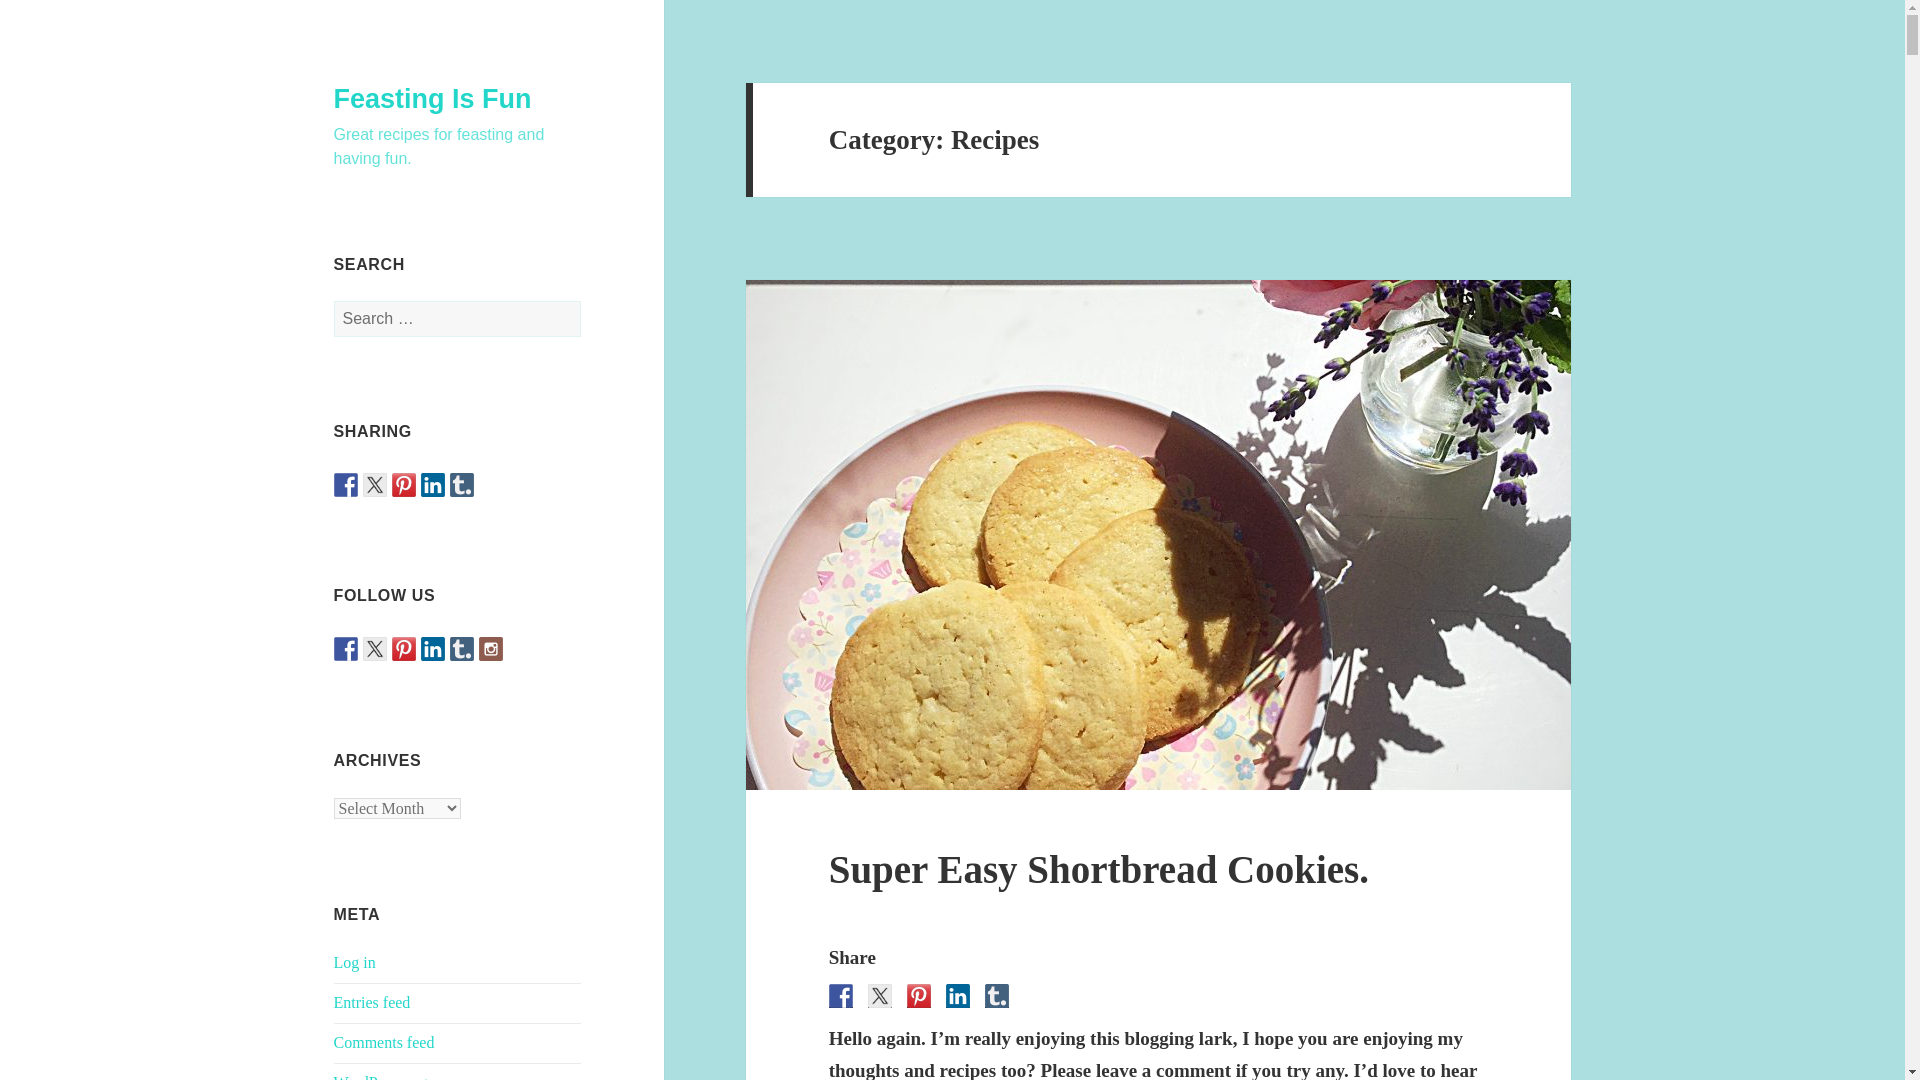 This screenshot has width=1920, height=1080. I want to click on Share on Twitter, so click(374, 484).